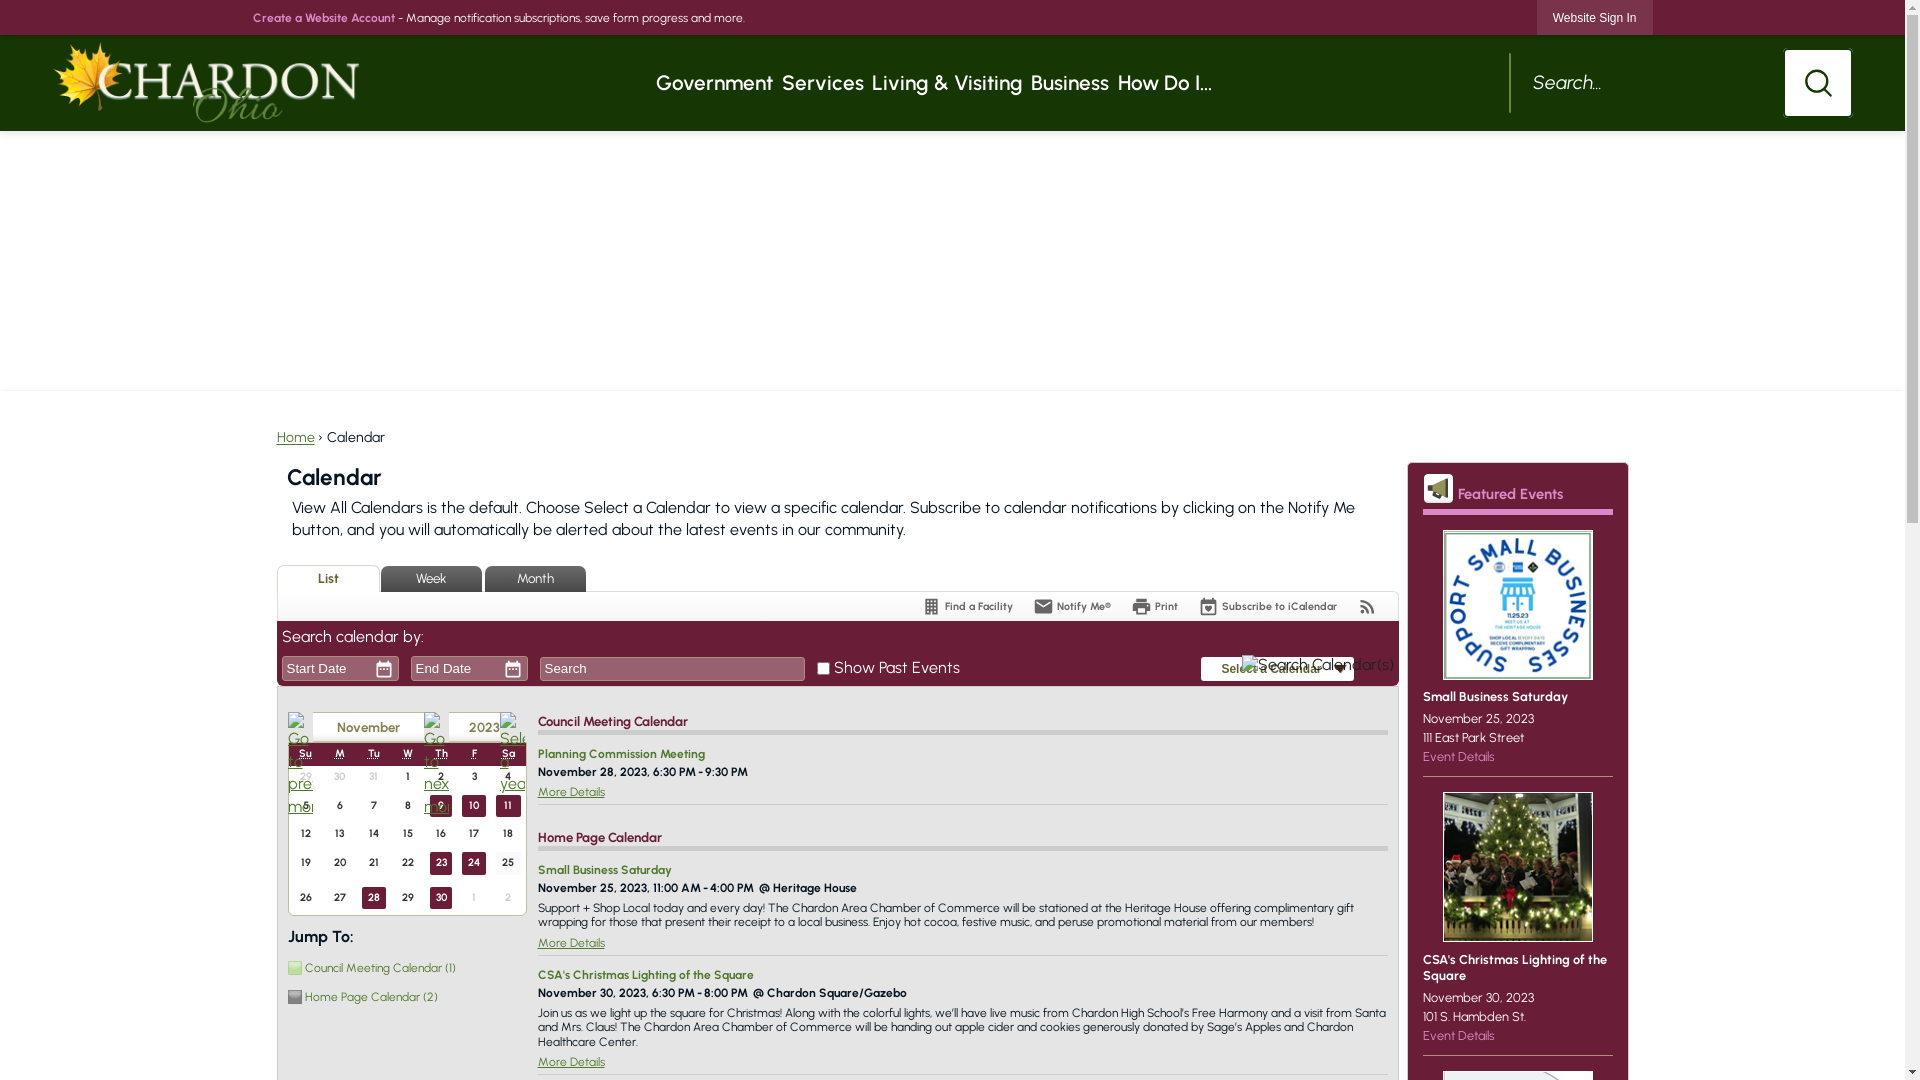  Describe the element at coordinates (1517, 605) in the screenshot. I see `small business sat` at that location.